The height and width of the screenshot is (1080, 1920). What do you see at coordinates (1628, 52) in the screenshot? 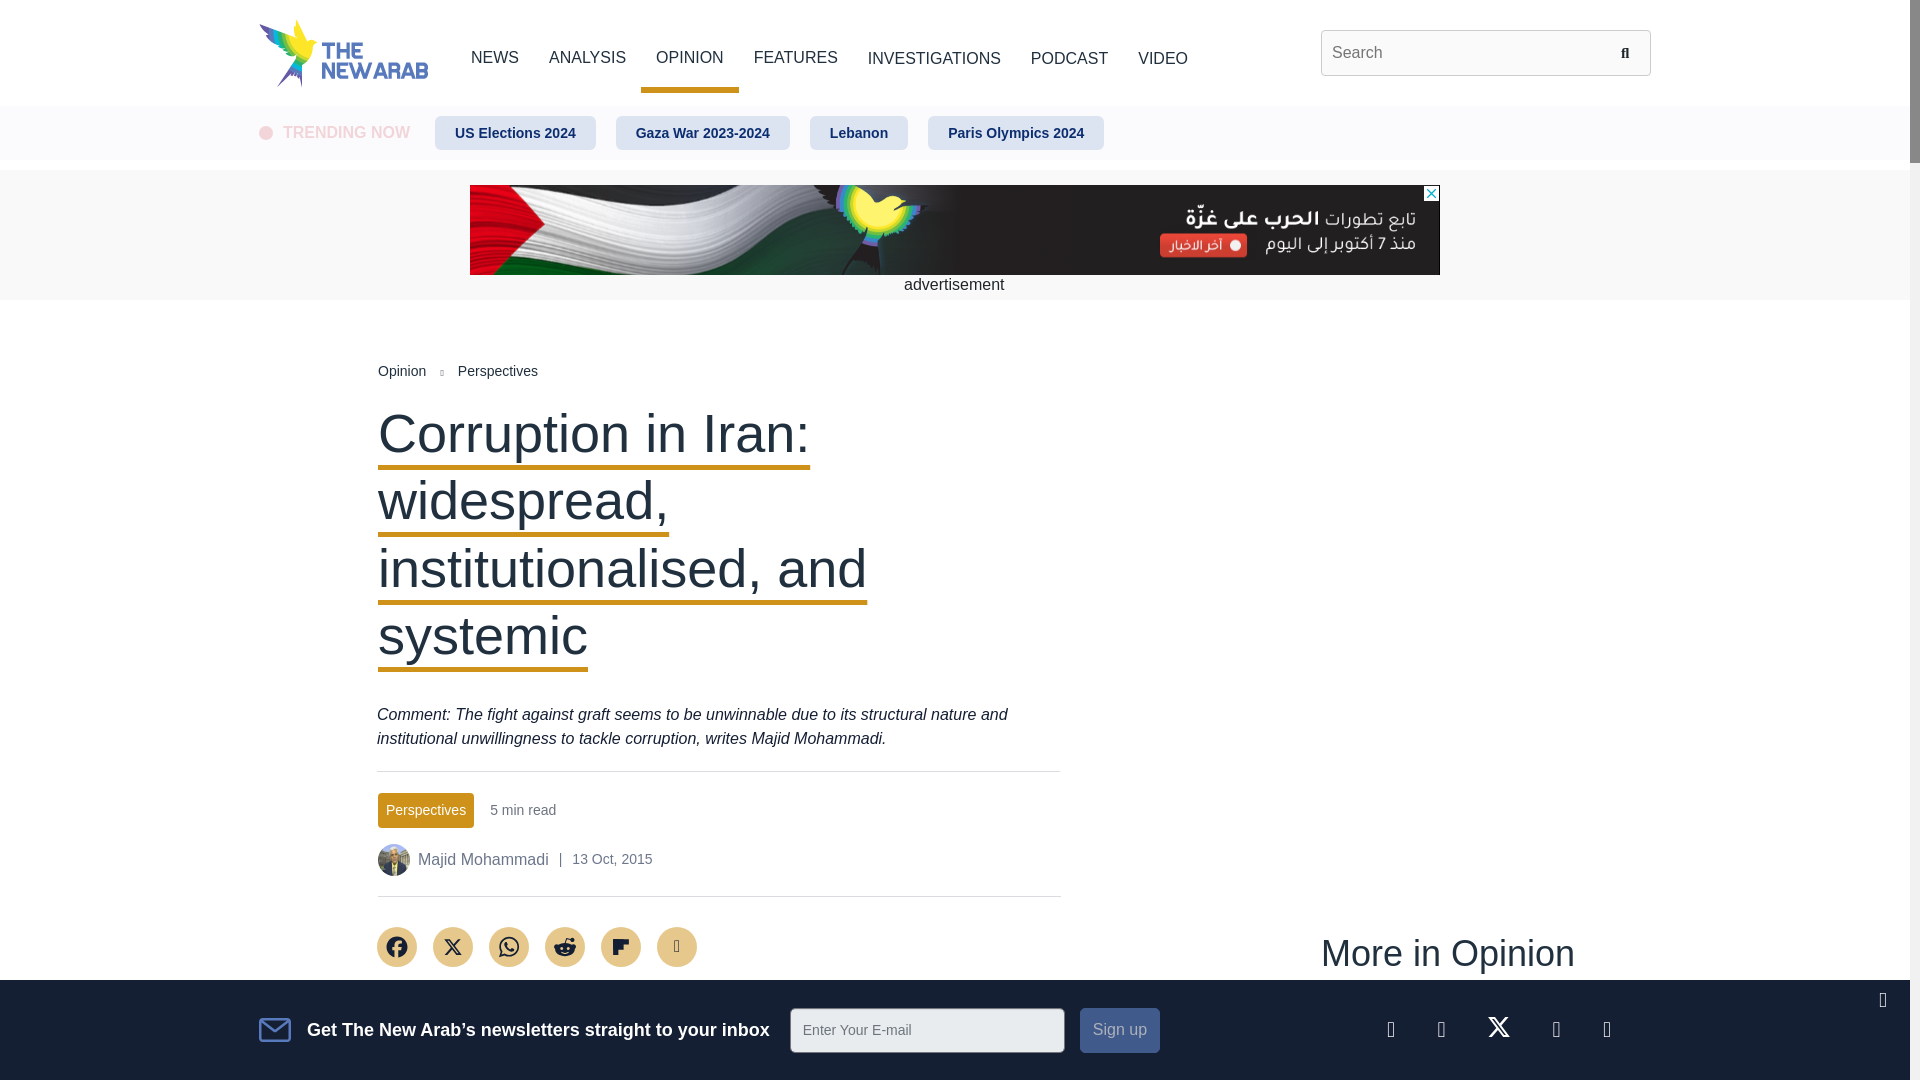
I see `Search` at bounding box center [1628, 52].